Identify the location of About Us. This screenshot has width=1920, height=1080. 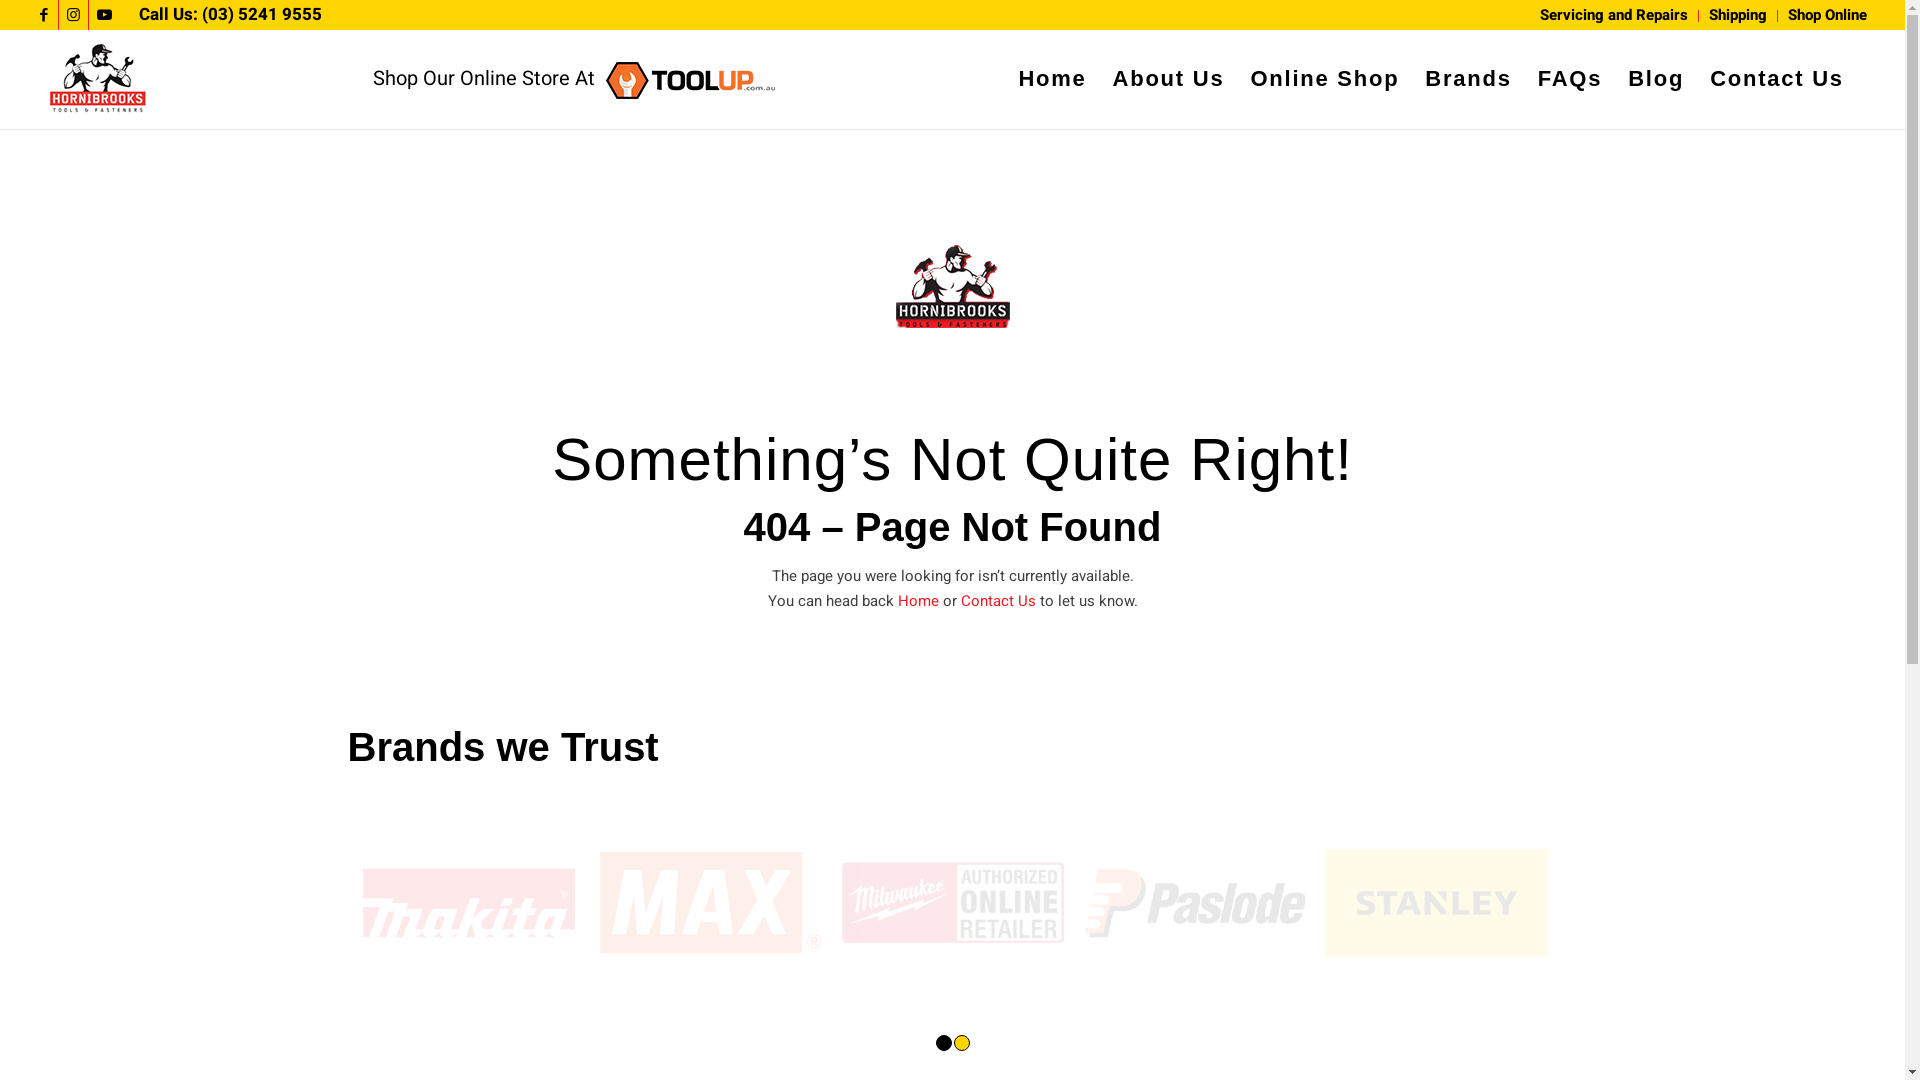
(1169, 79).